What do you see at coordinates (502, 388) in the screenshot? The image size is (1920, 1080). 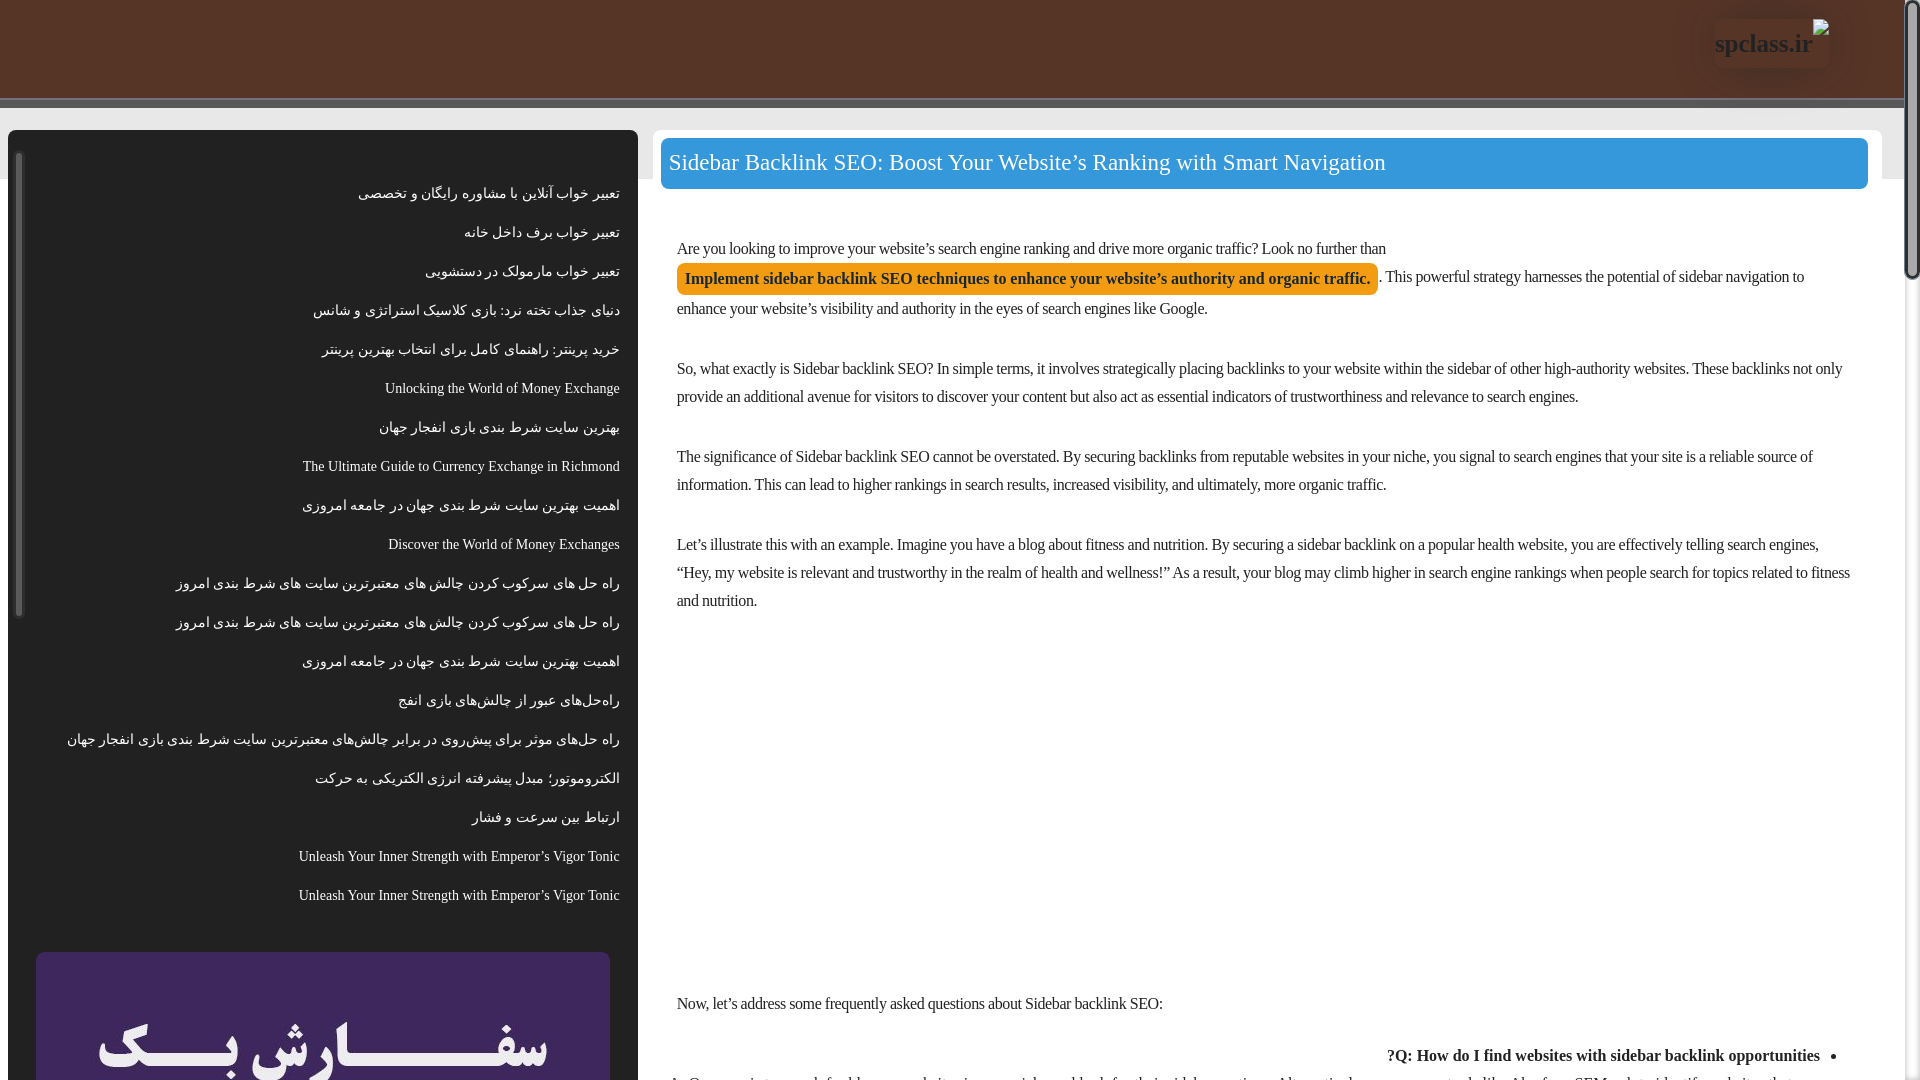 I see `Unlocking the World of Money Exchange` at bounding box center [502, 388].